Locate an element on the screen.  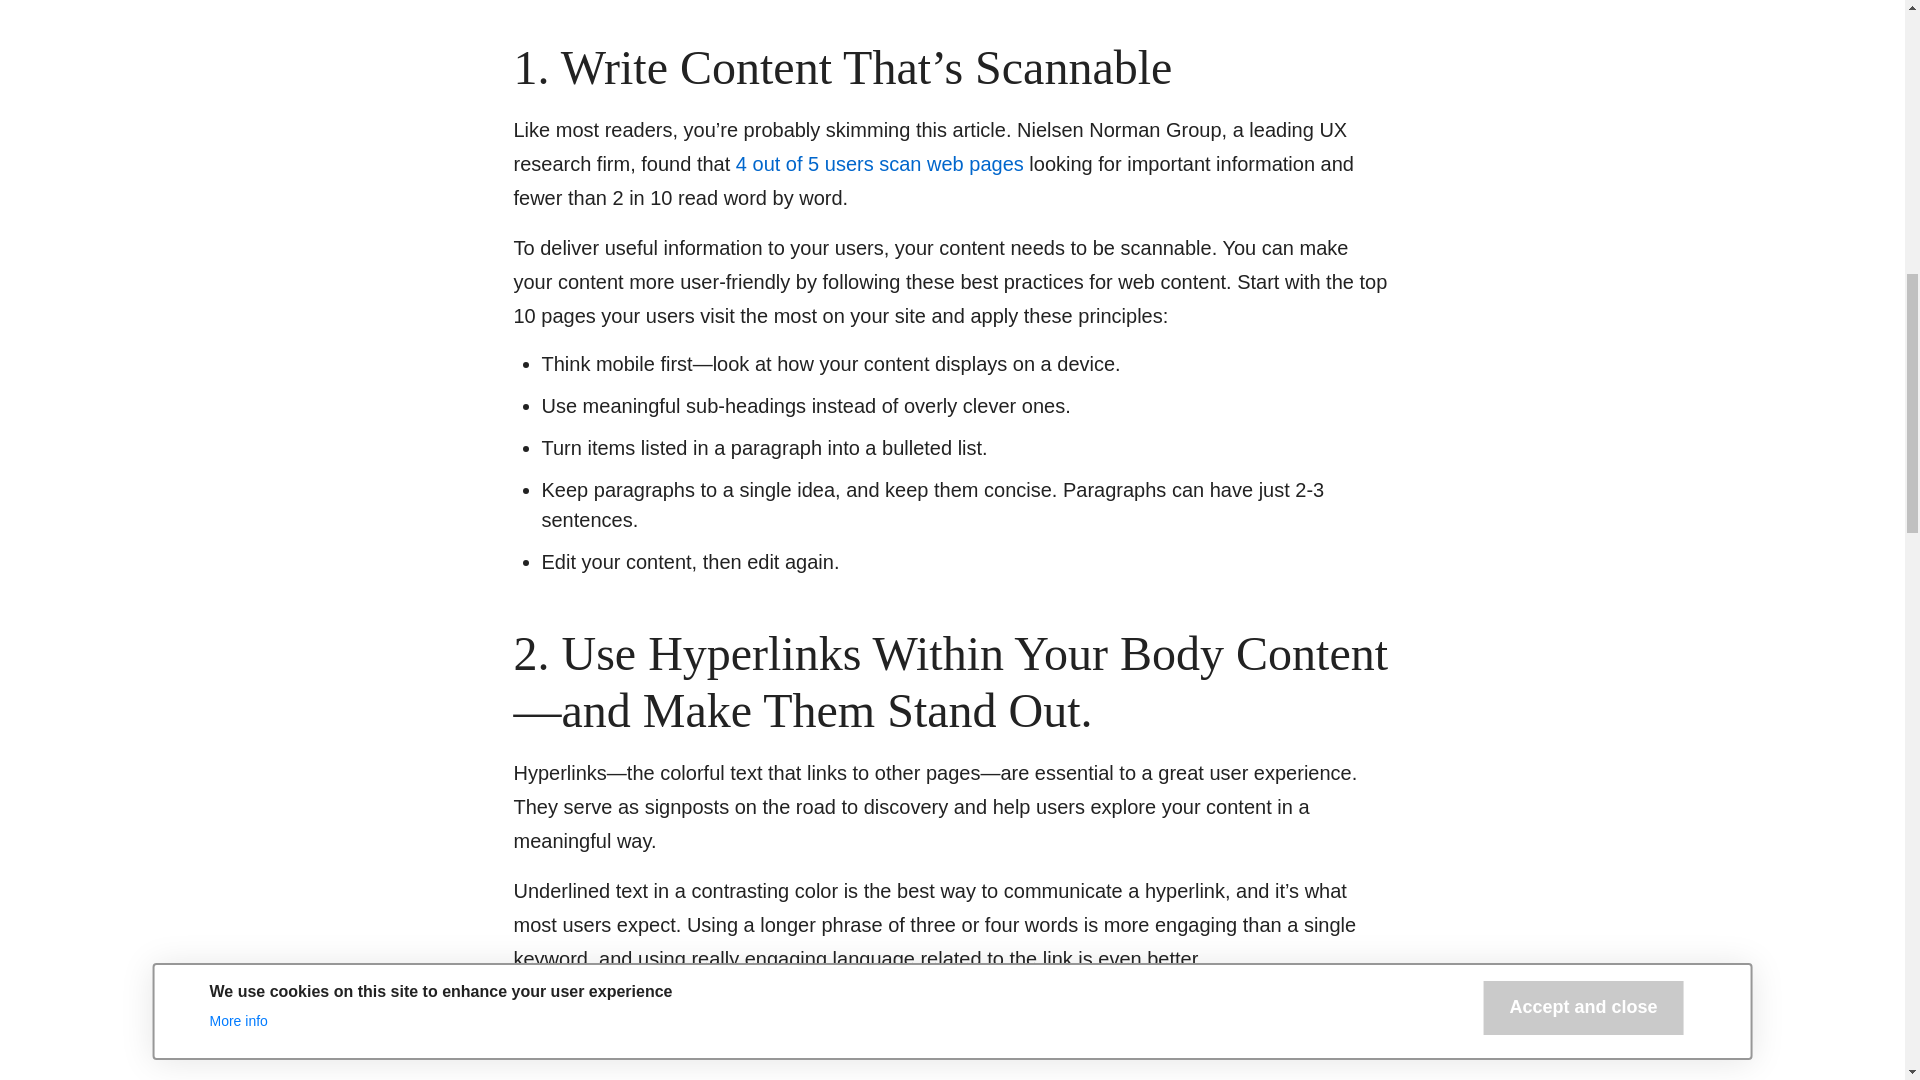
4 out of 5 users scan web pages is located at coordinates (879, 164).